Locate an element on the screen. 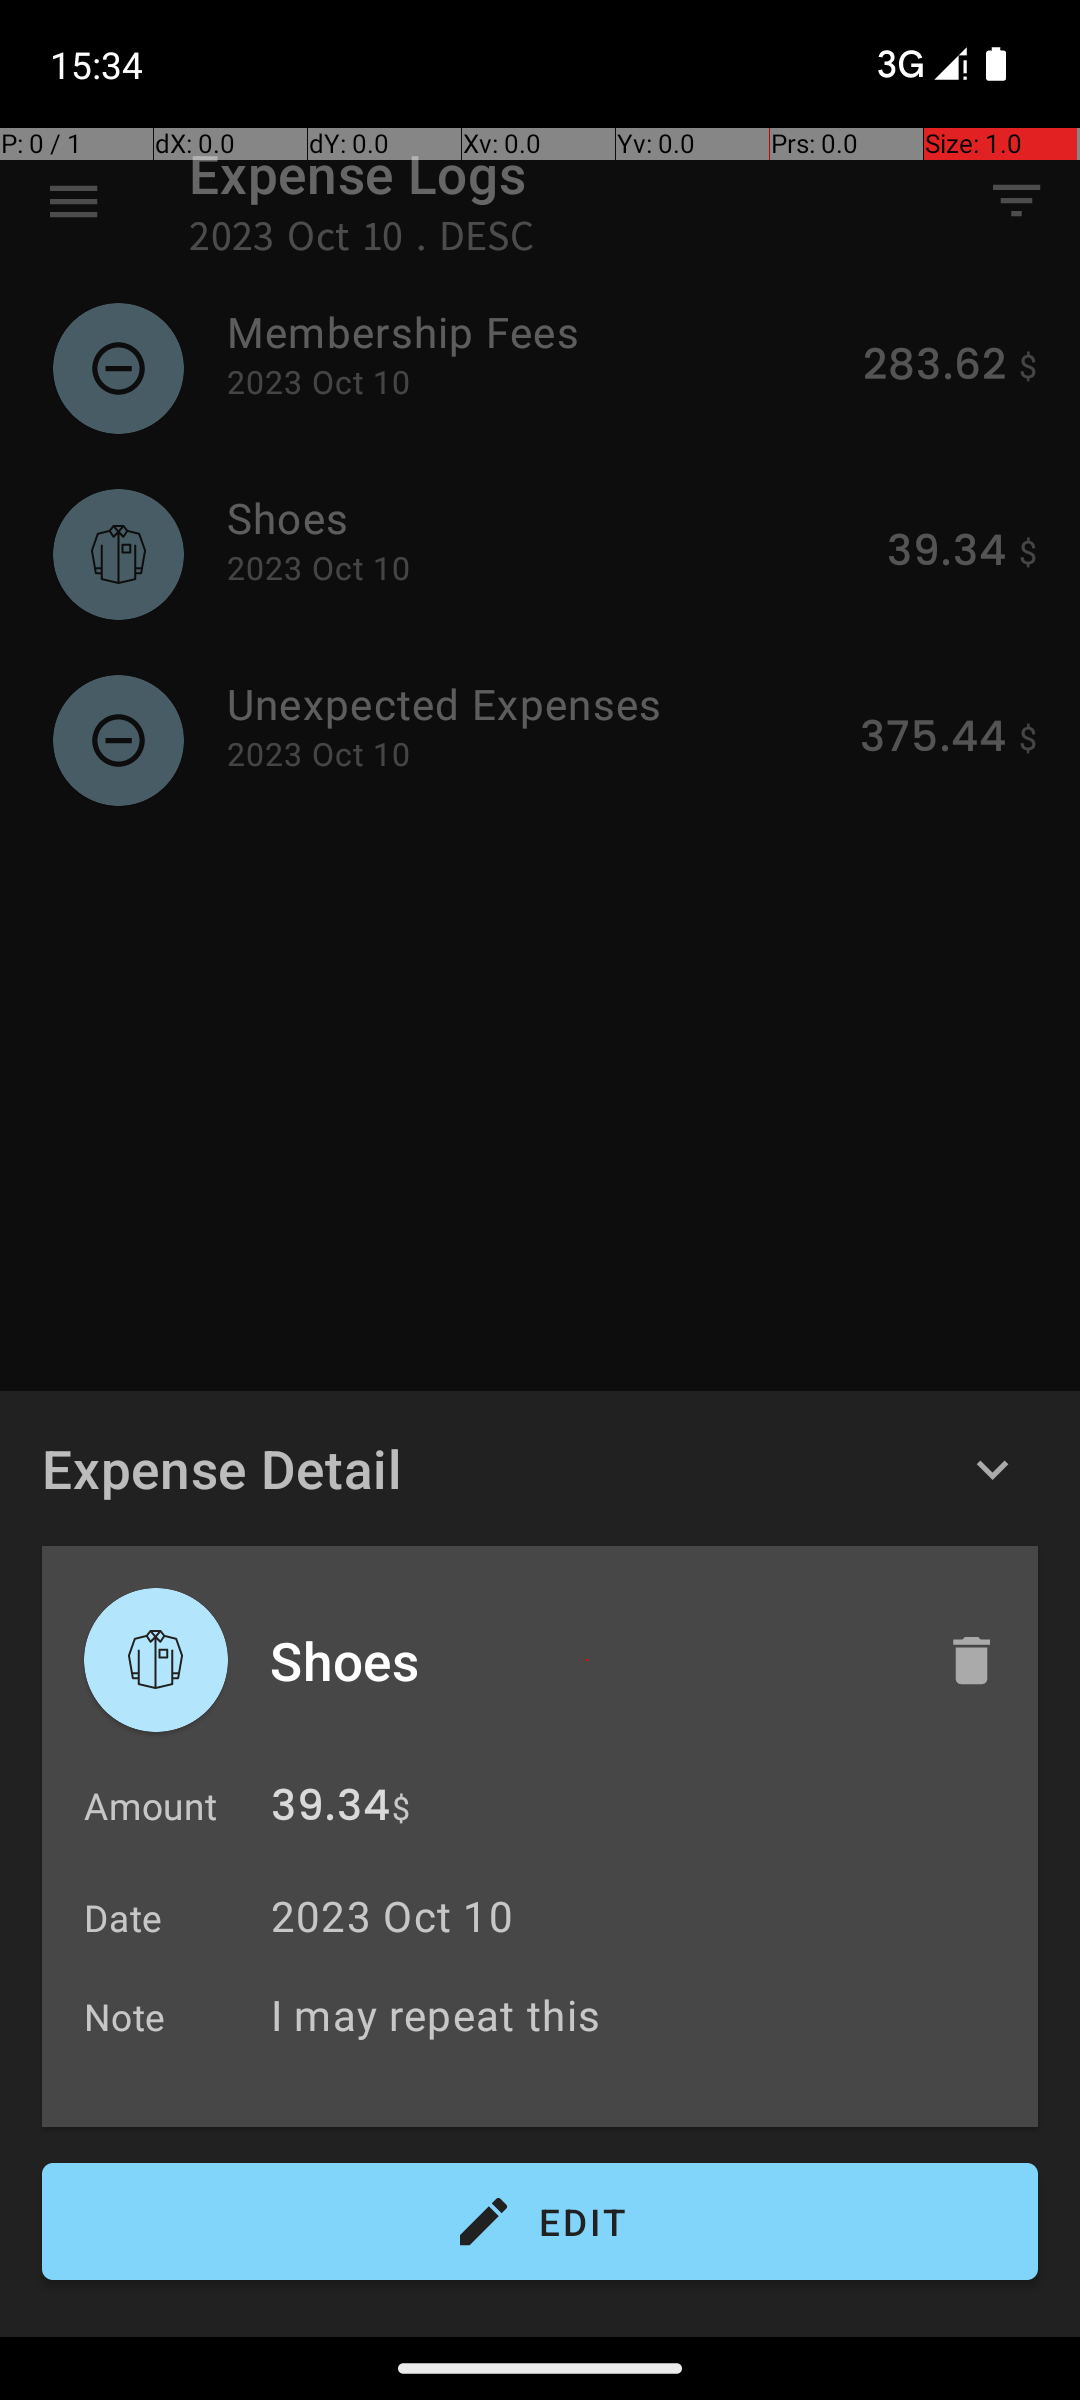  Shoes is located at coordinates (587, 1660).